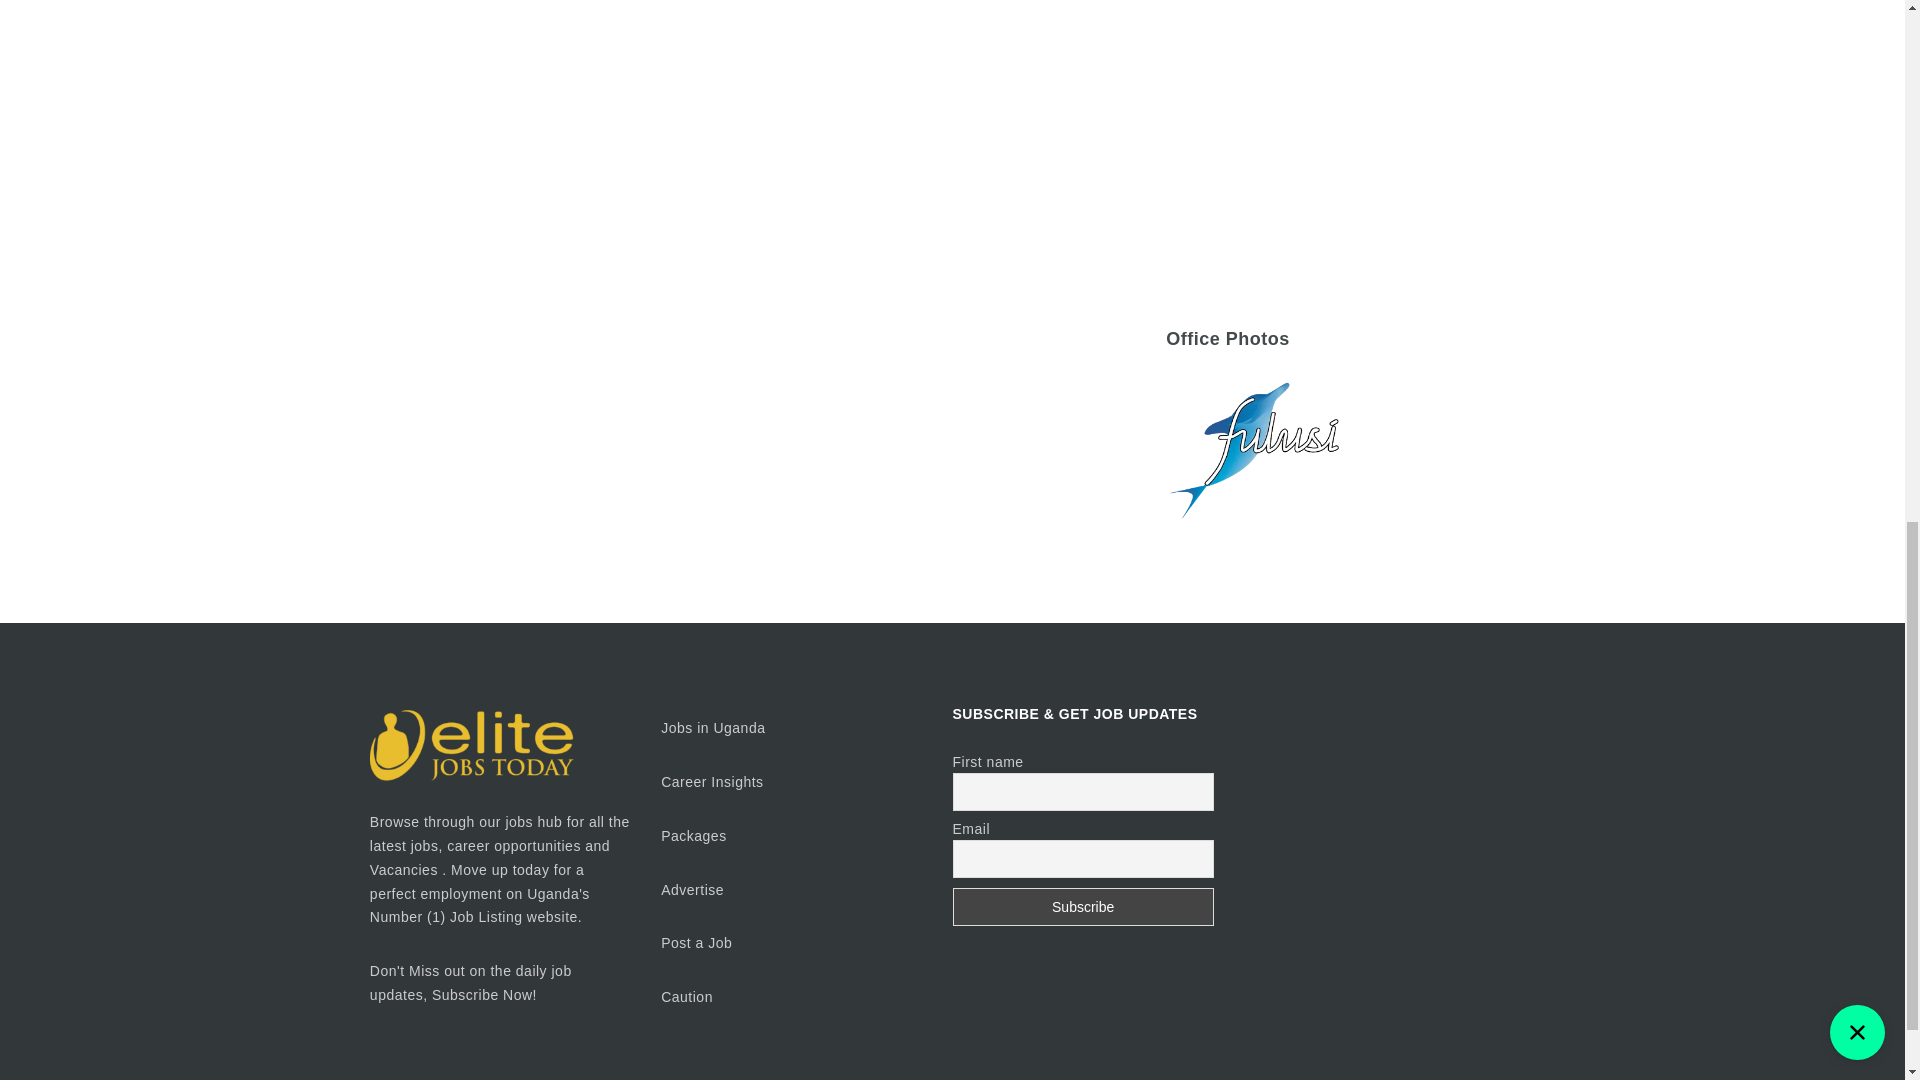 The width and height of the screenshot is (1920, 1080). Describe the element at coordinates (712, 728) in the screenshot. I see `Jobs in Uganda` at that location.